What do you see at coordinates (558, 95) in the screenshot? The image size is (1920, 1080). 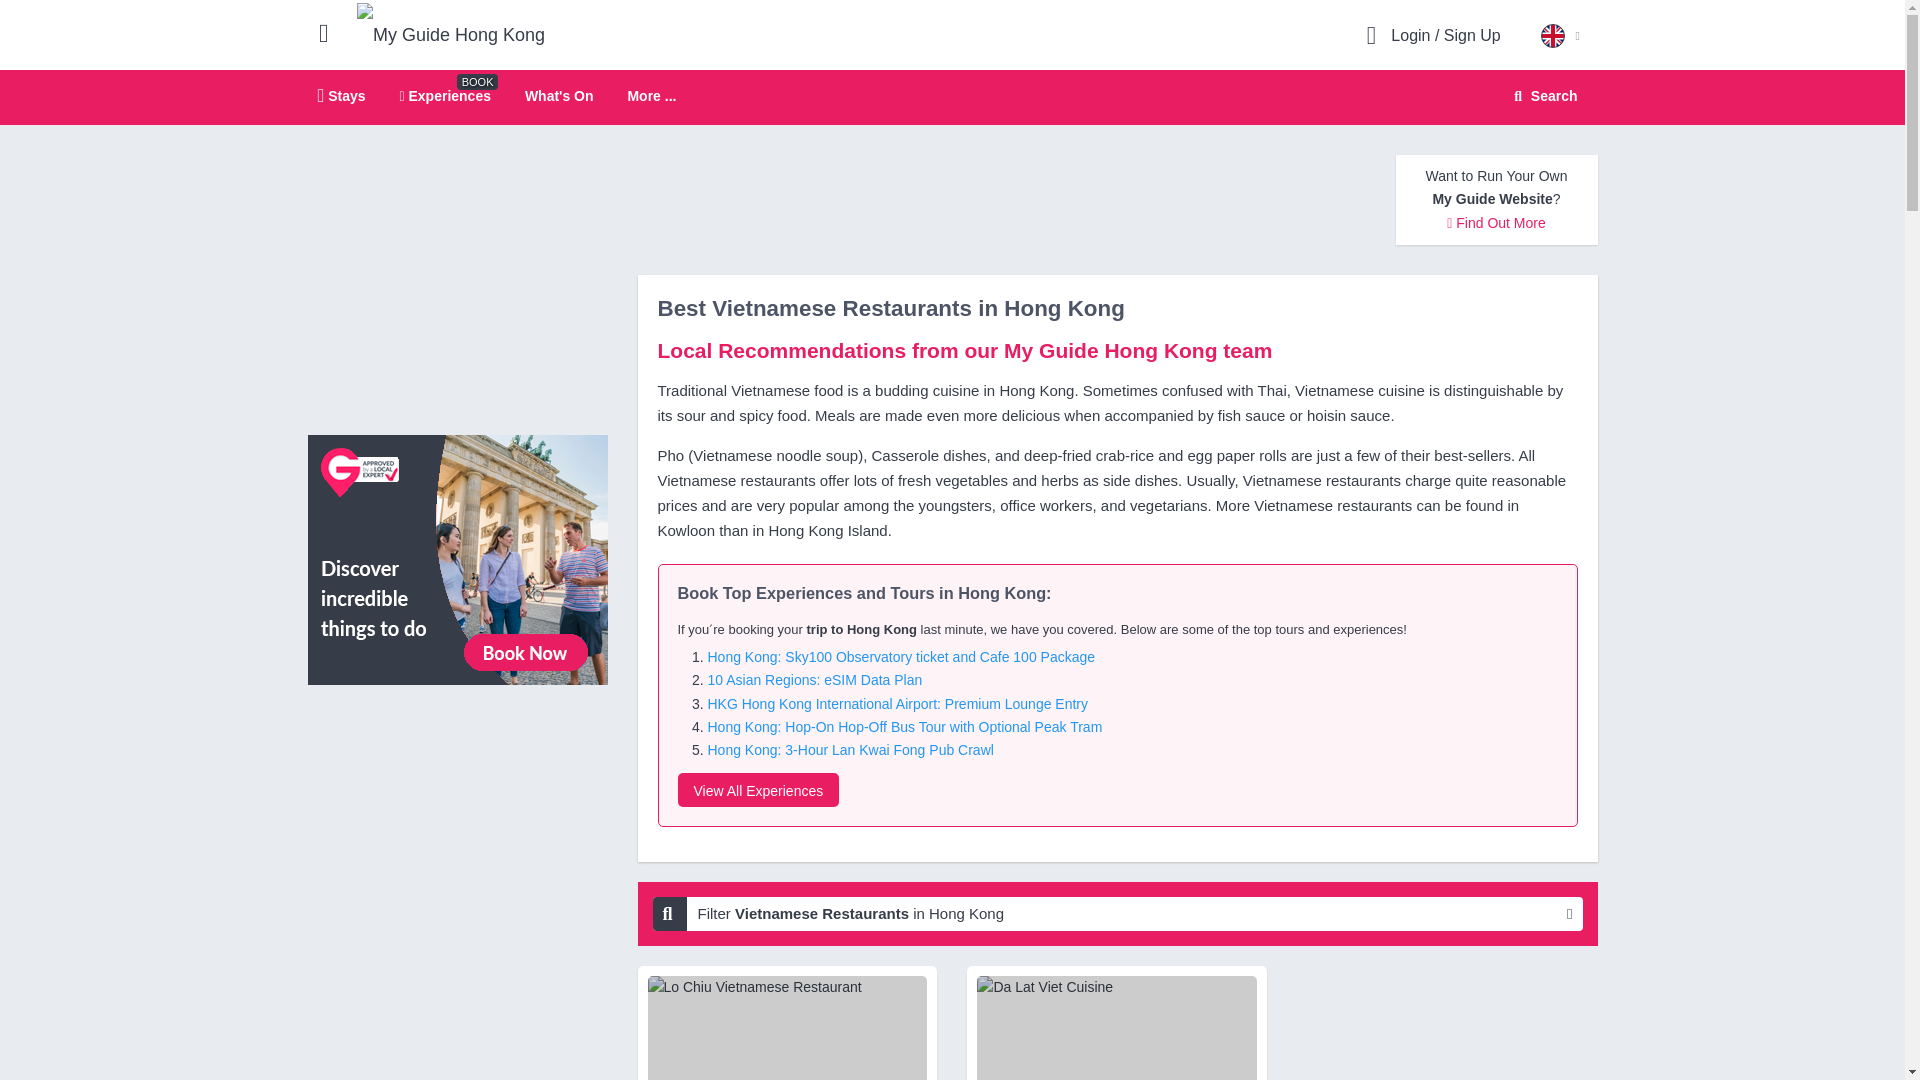 I see `What's On` at bounding box center [558, 95].